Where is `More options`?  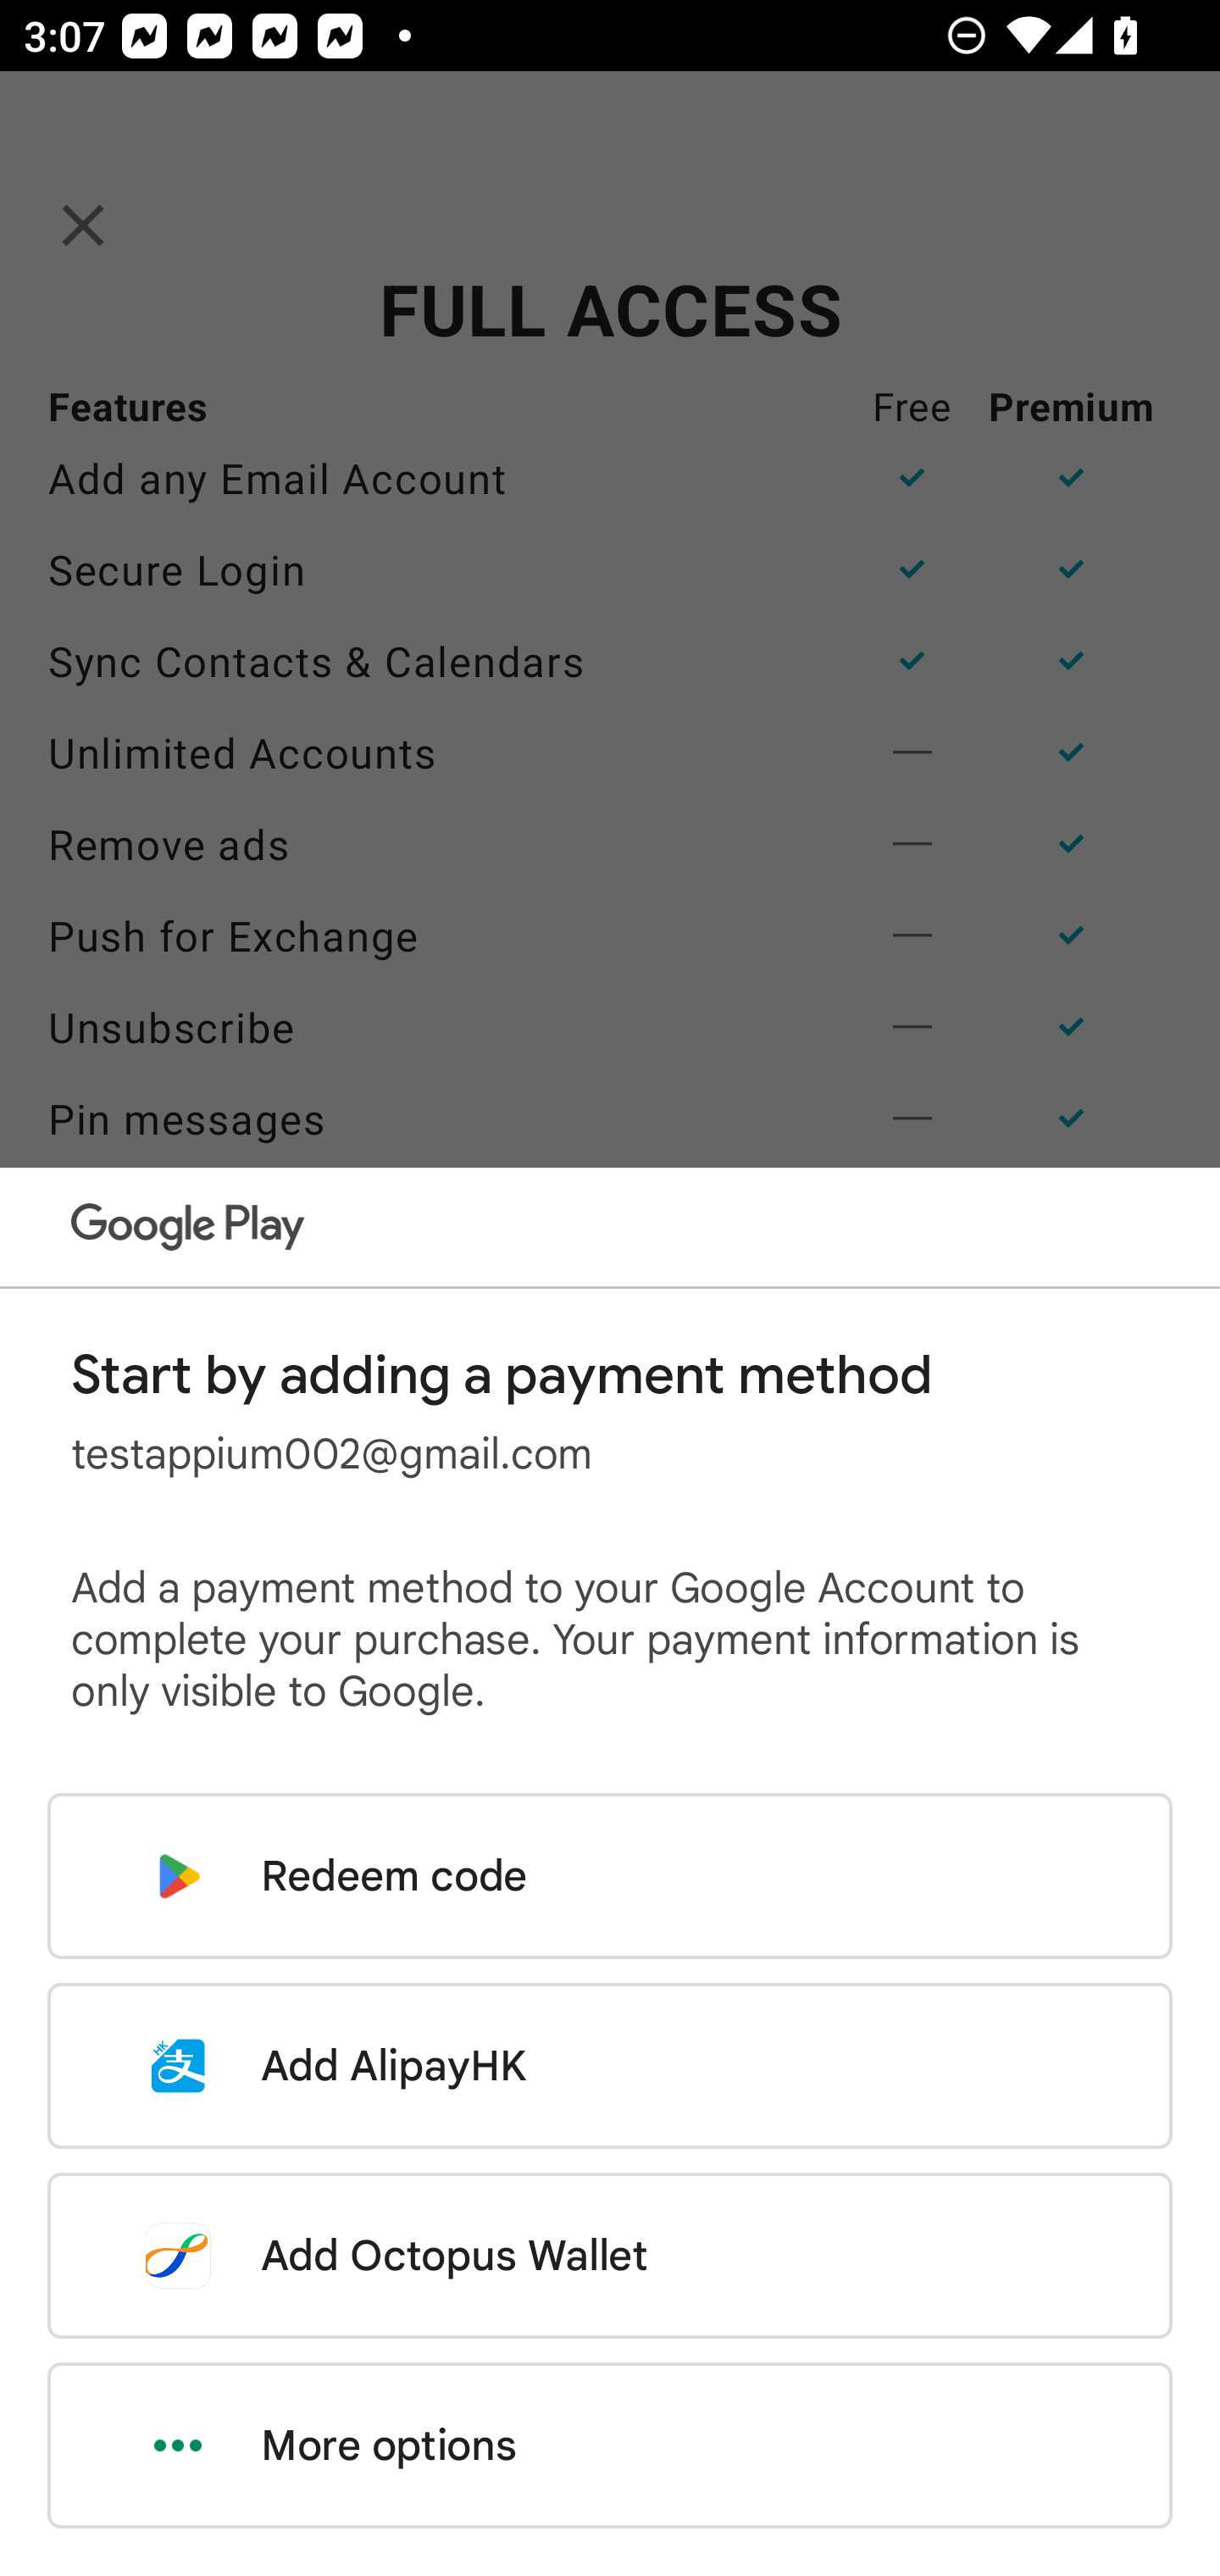 More options is located at coordinates (610, 2446).